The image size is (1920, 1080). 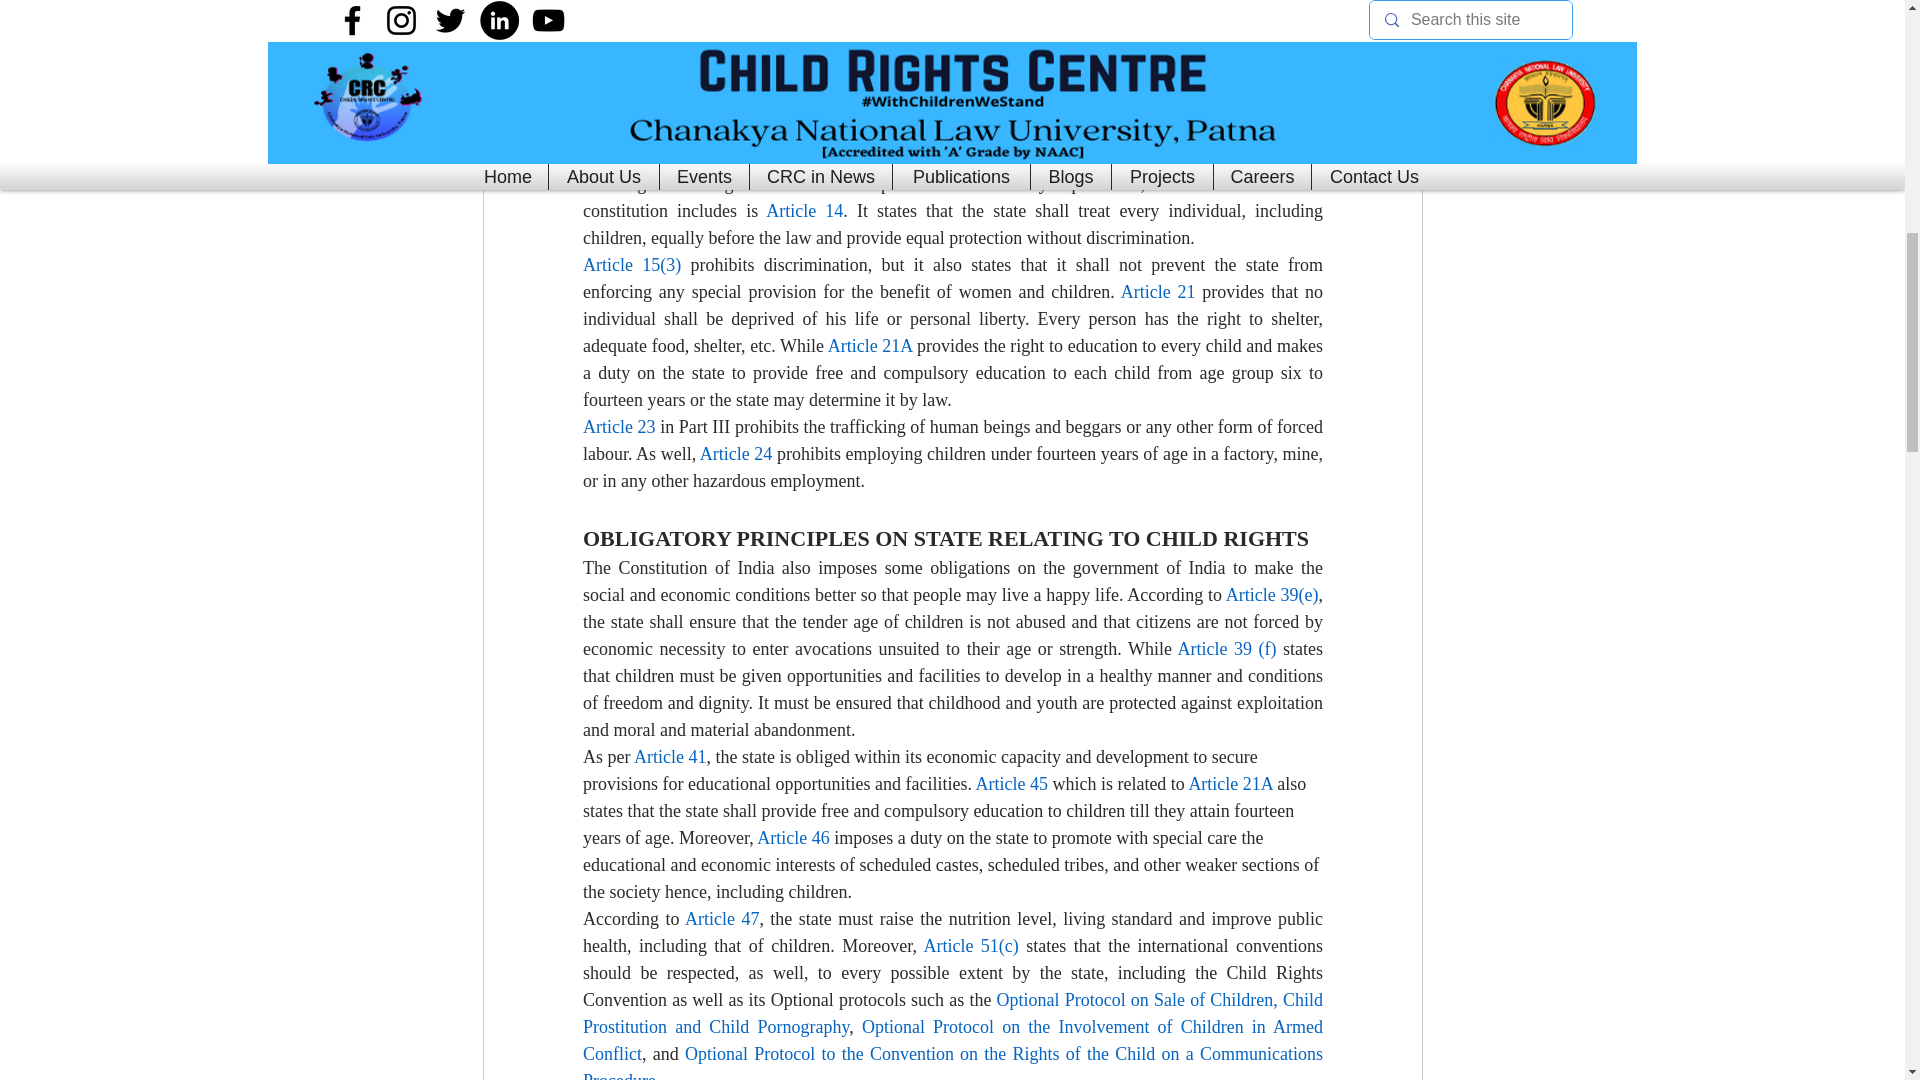 I want to click on Article 47, so click(x=720, y=918).